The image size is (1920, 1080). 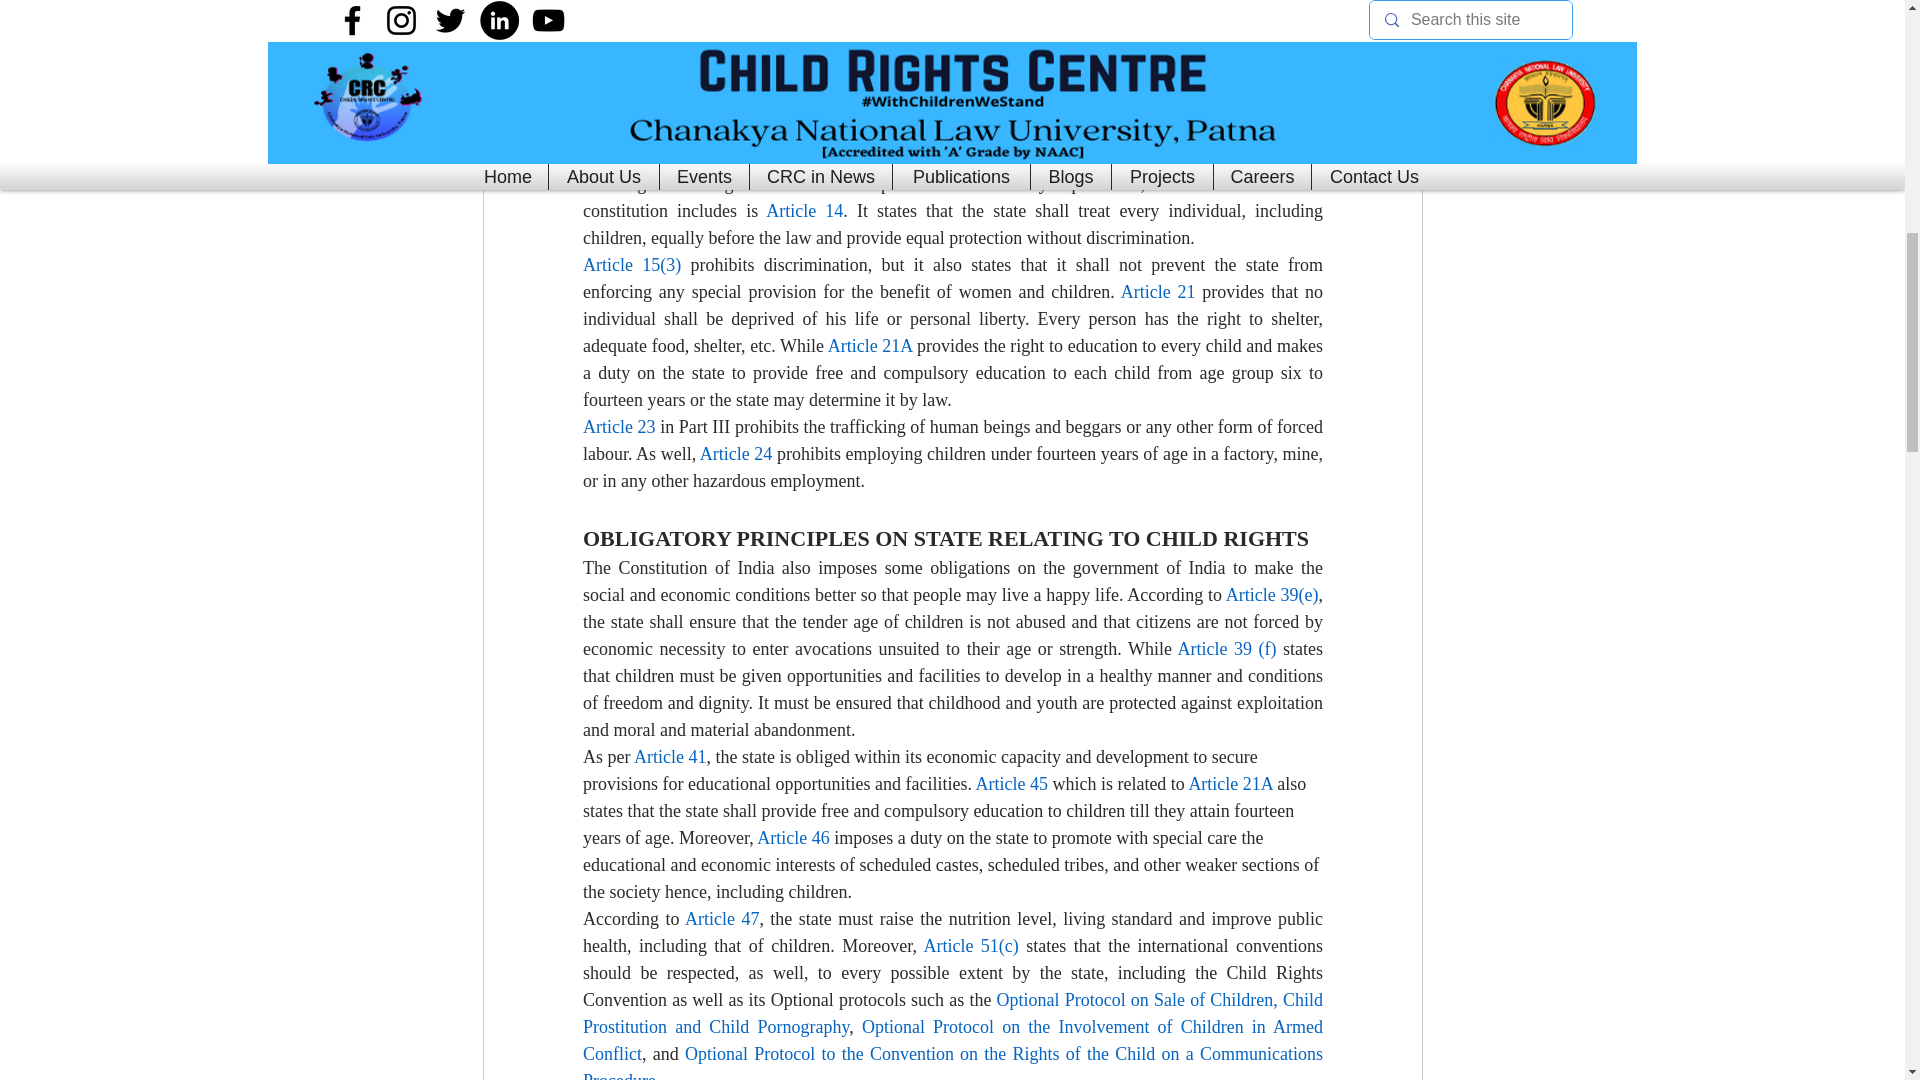 I want to click on Article 47, so click(x=720, y=918).